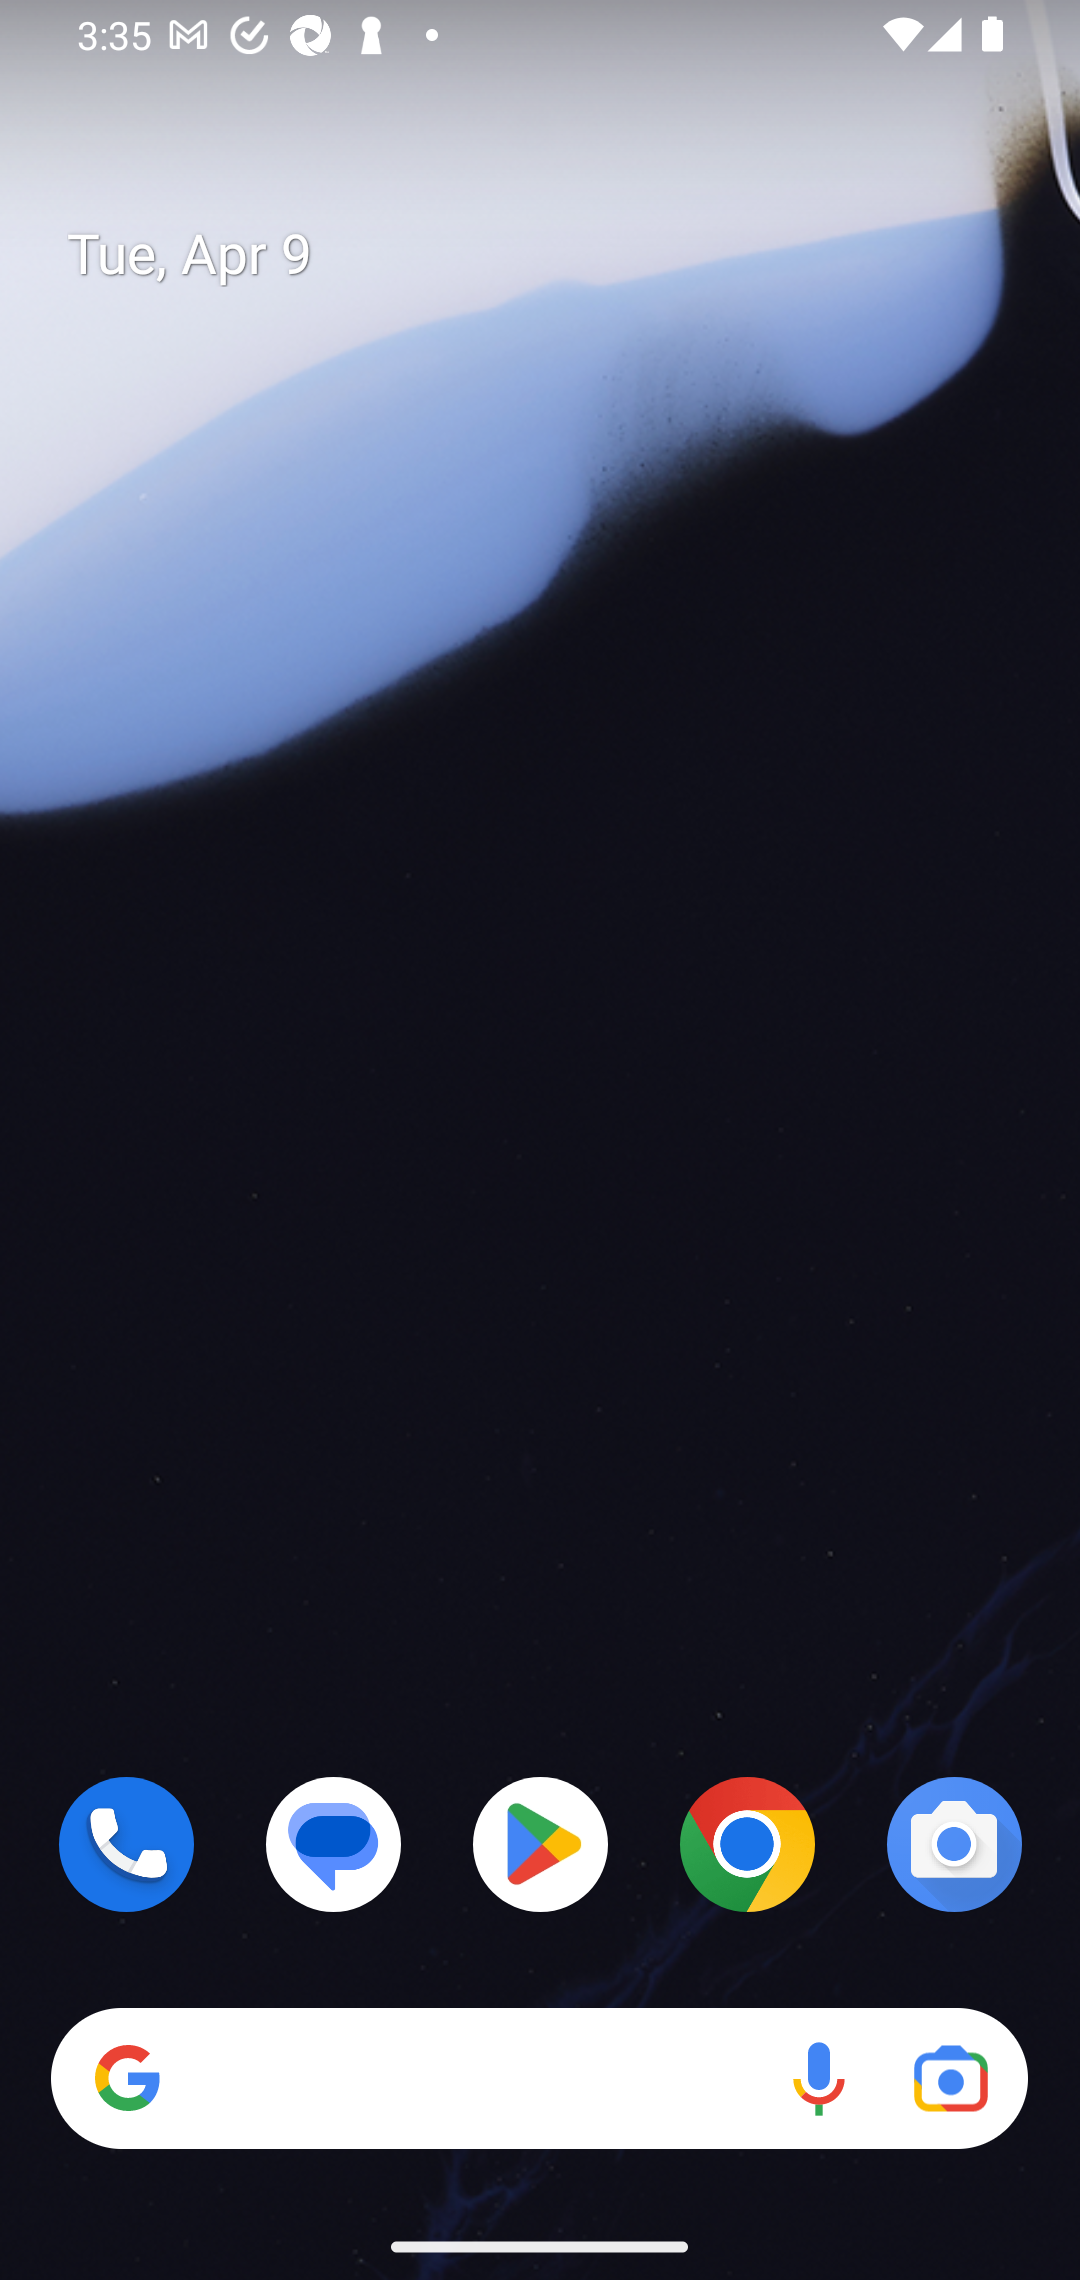 This screenshot has height=2280, width=1080. What do you see at coordinates (747, 1844) in the screenshot?
I see `Chrome` at bounding box center [747, 1844].